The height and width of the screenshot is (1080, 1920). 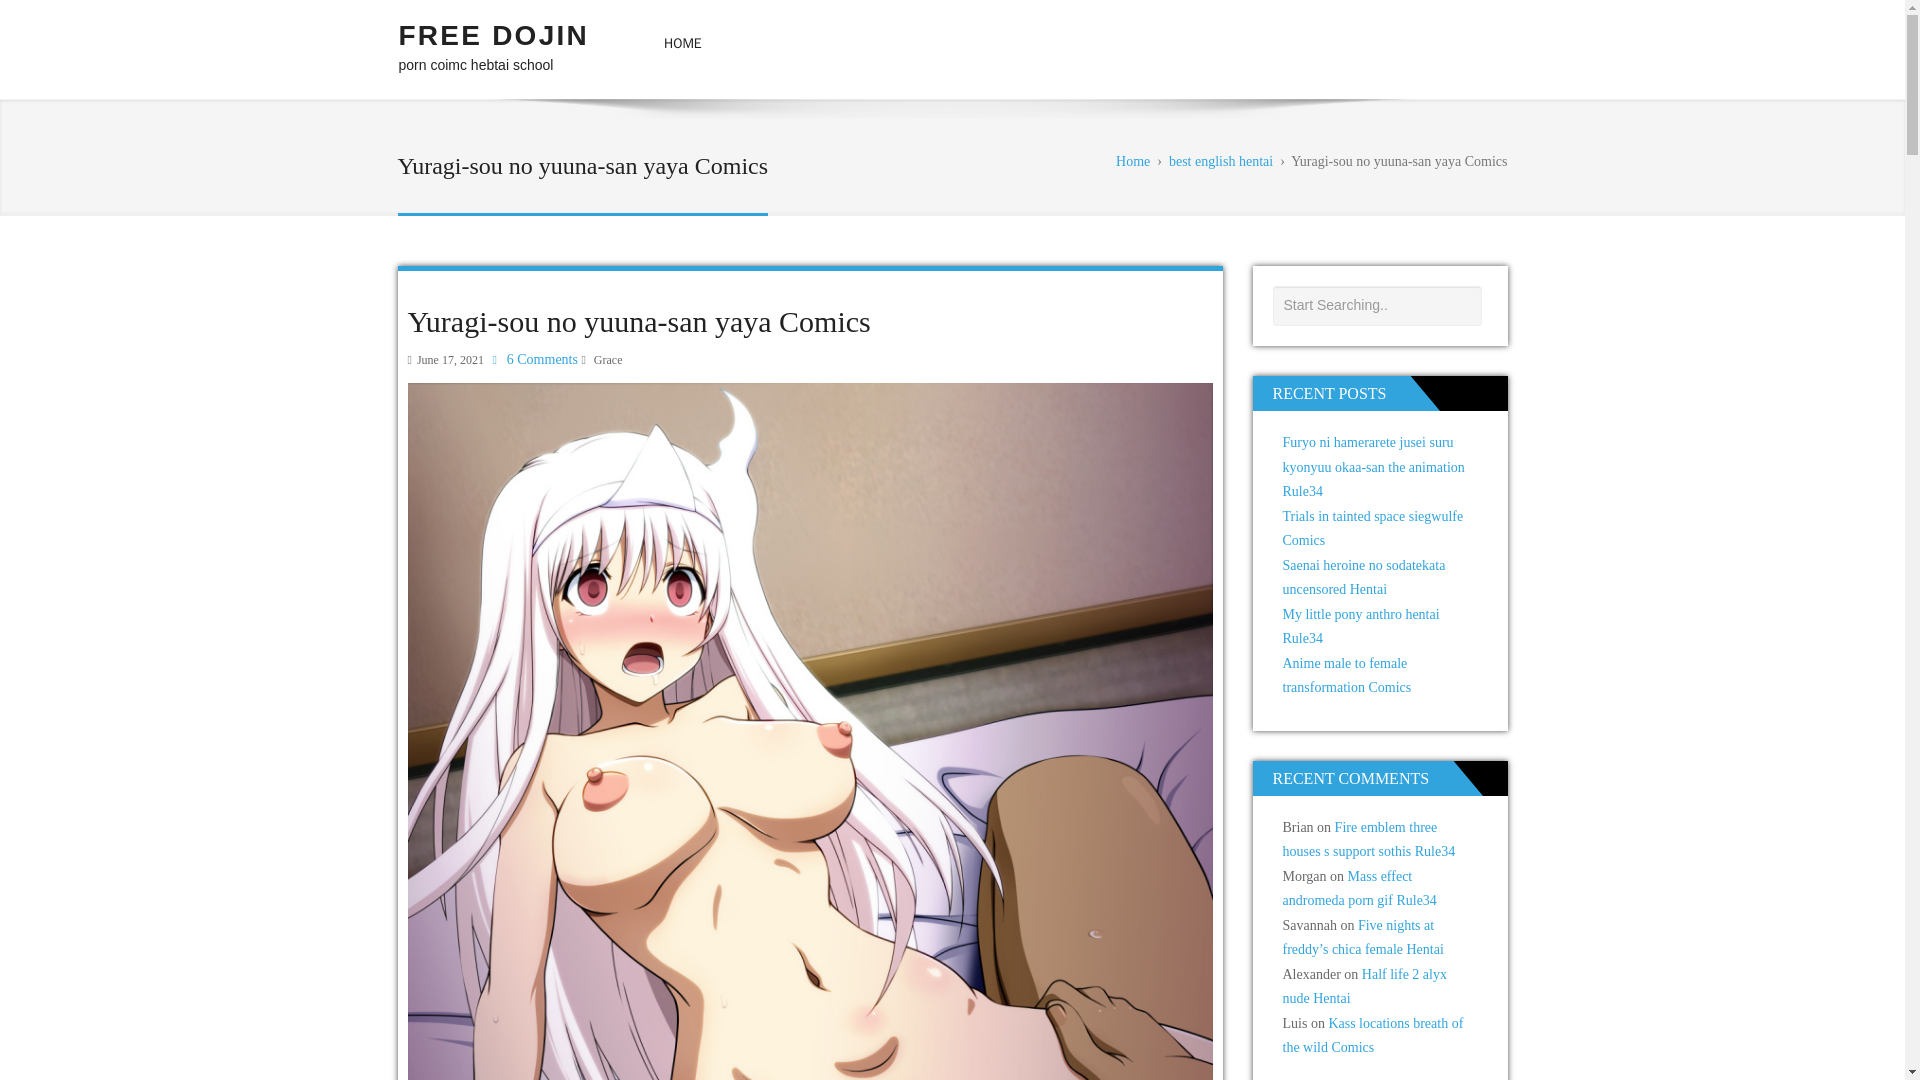 I want to click on Saenai heroine no sodatekata uncensored Hentai, so click(x=1364, y=578).